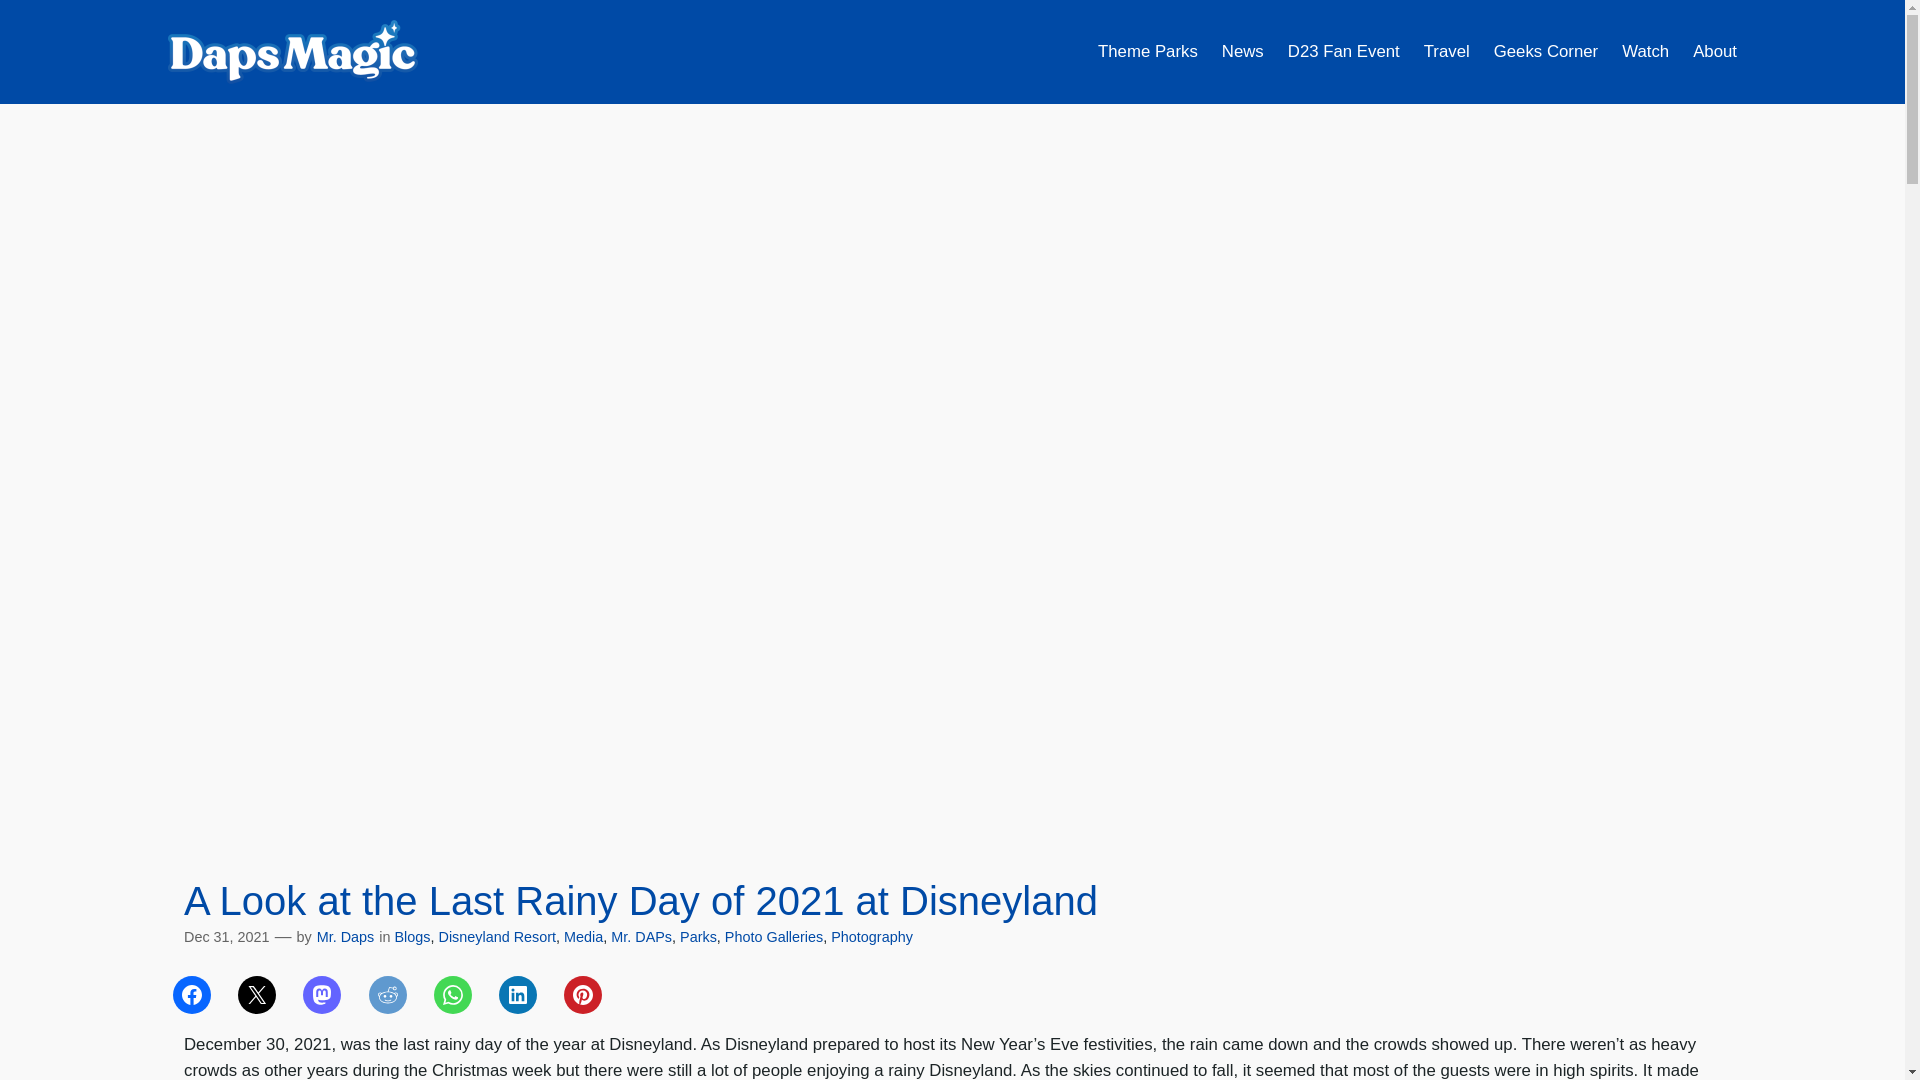 This screenshot has width=1920, height=1080. What do you see at coordinates (774, 936) in the screenshot?
I see `Photo Galleries` at bounding box center [774, 936].